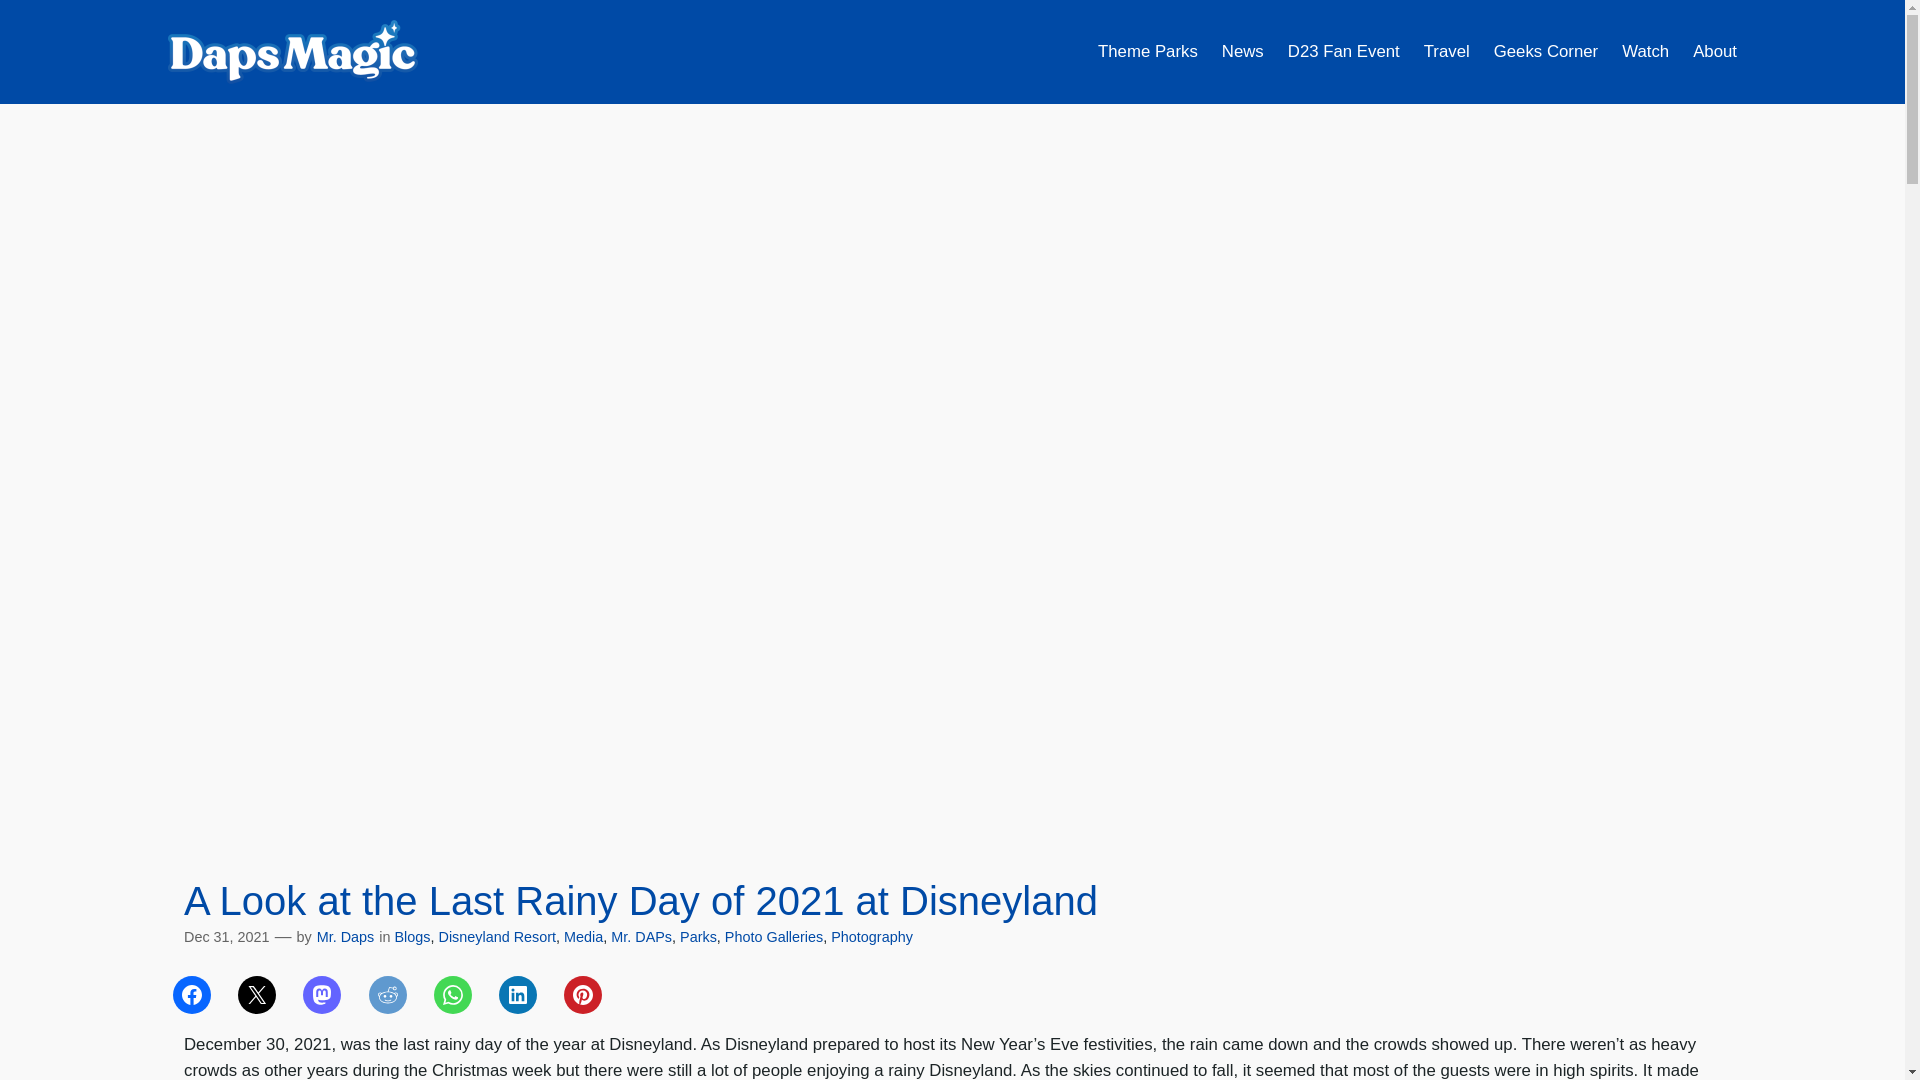 This screenshot has width=1920, height=1080. What do you see at coordinates (774, 936) in the screenshot?
I see `Photo Galleries` at bounding box center [774, 936].